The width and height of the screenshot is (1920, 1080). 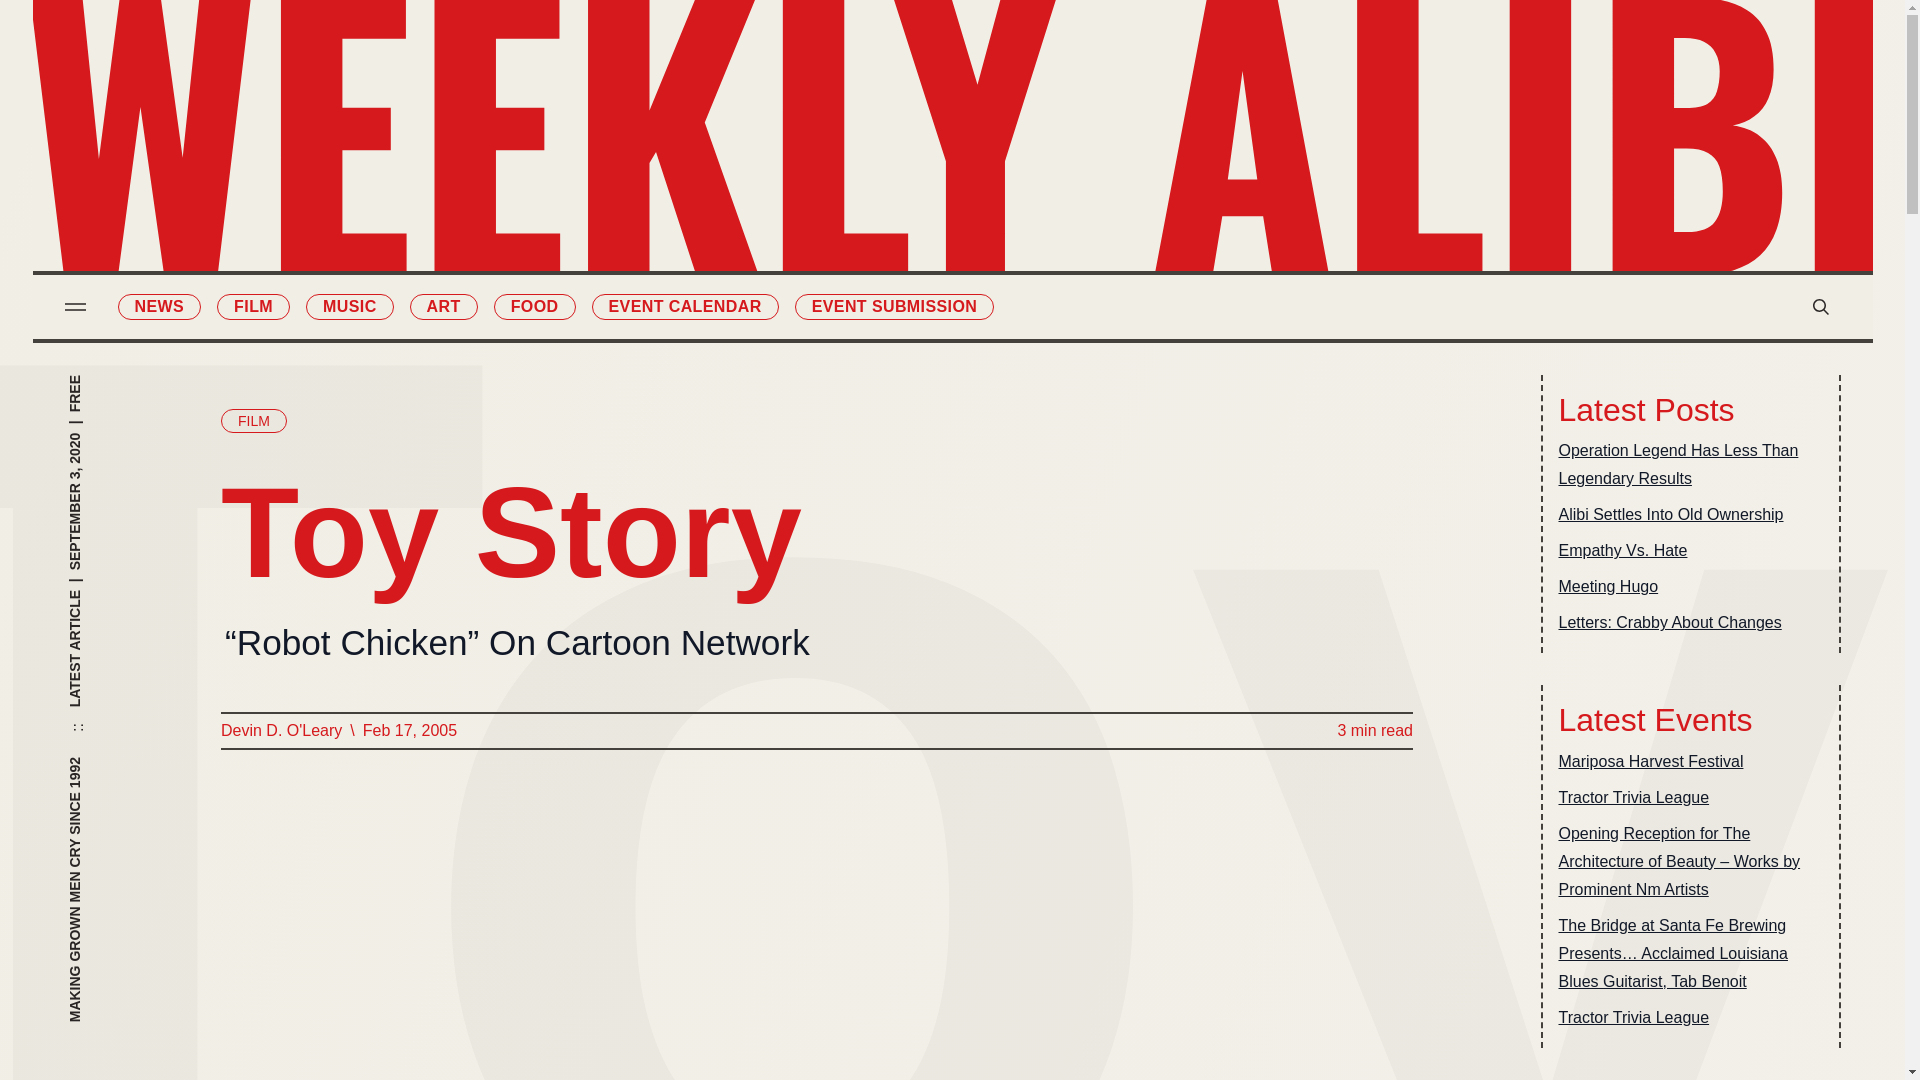 What do you see at coordinates (252, 306) in the screenshot?
I see `FILM` at bounding box center [252, 306].